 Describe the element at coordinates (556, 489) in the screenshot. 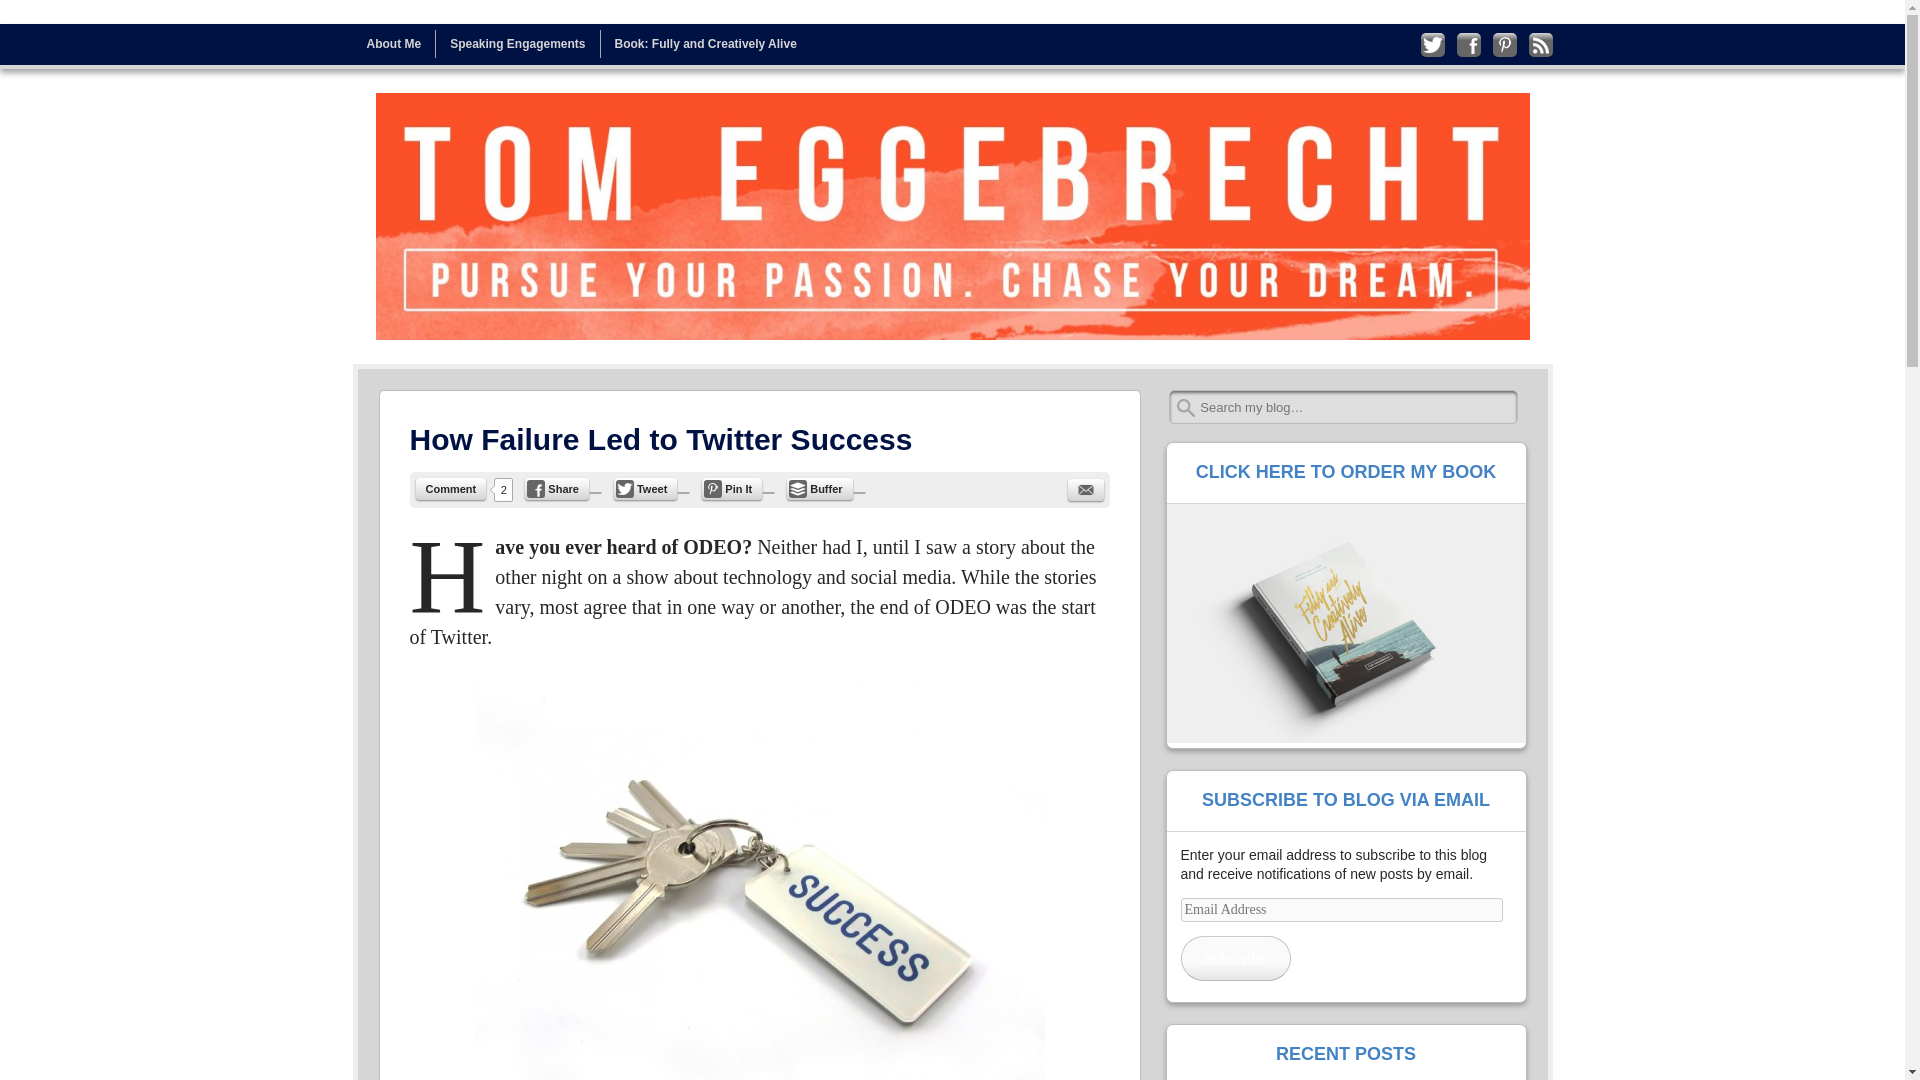

I see `Share on Facebook` at that location.